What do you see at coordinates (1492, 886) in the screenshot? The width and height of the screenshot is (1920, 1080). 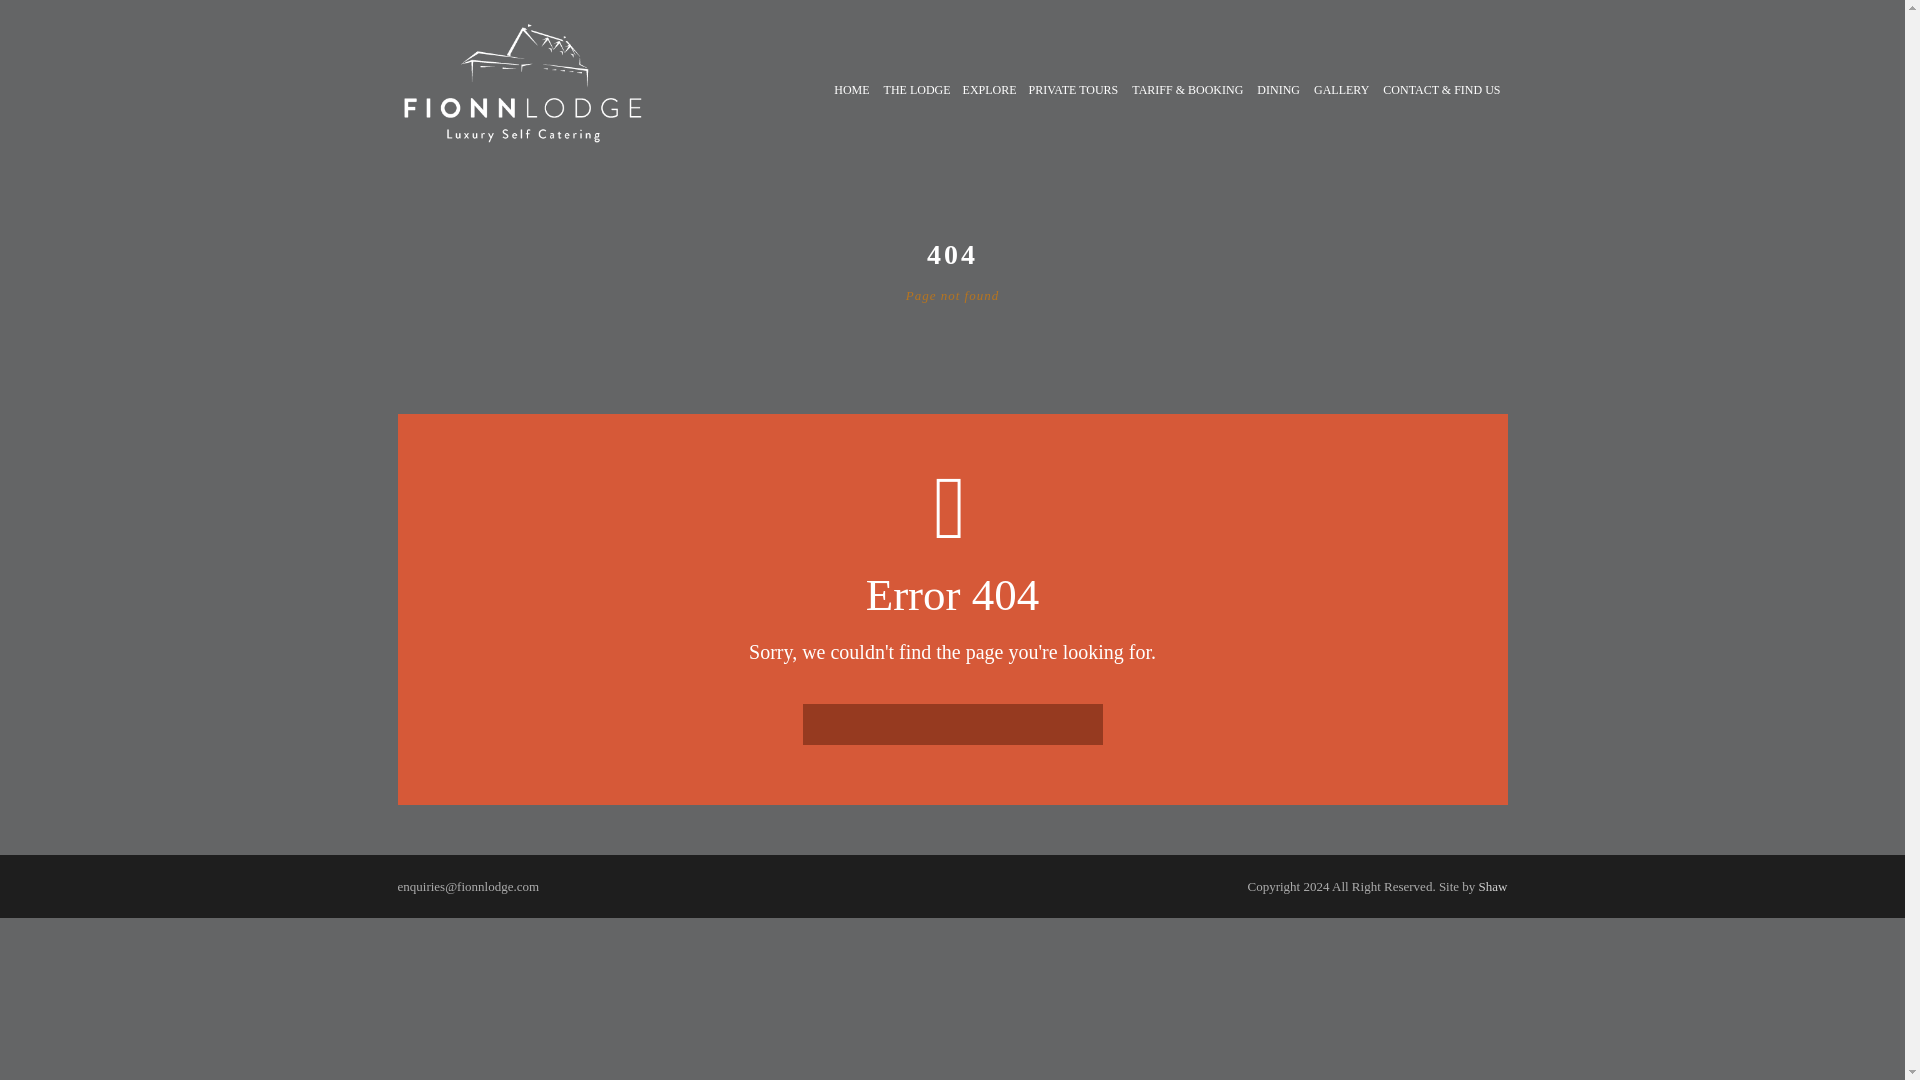 I see `Shaw` at bounding box center [1492, 886].